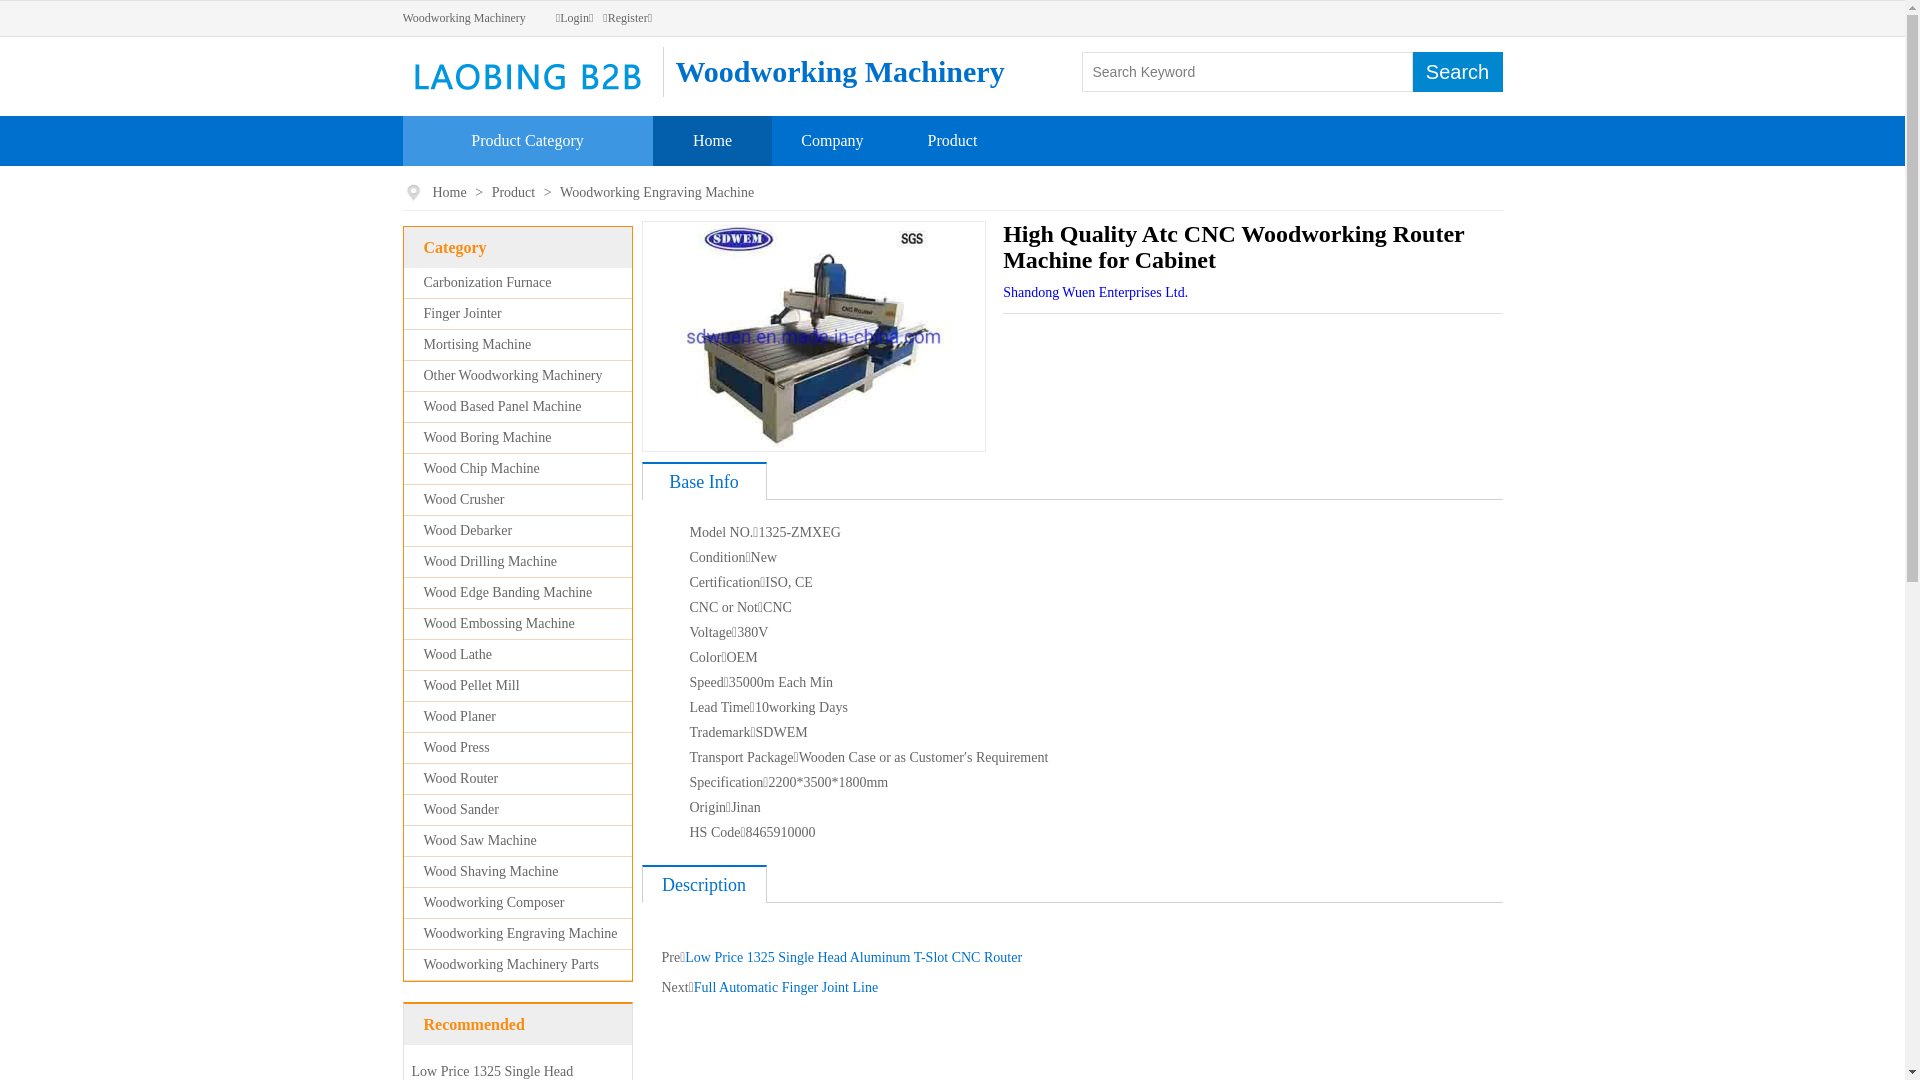 This screenshot has height=1080, width=1920. I want to click on Carbonization Furnace, so click(488, 282).